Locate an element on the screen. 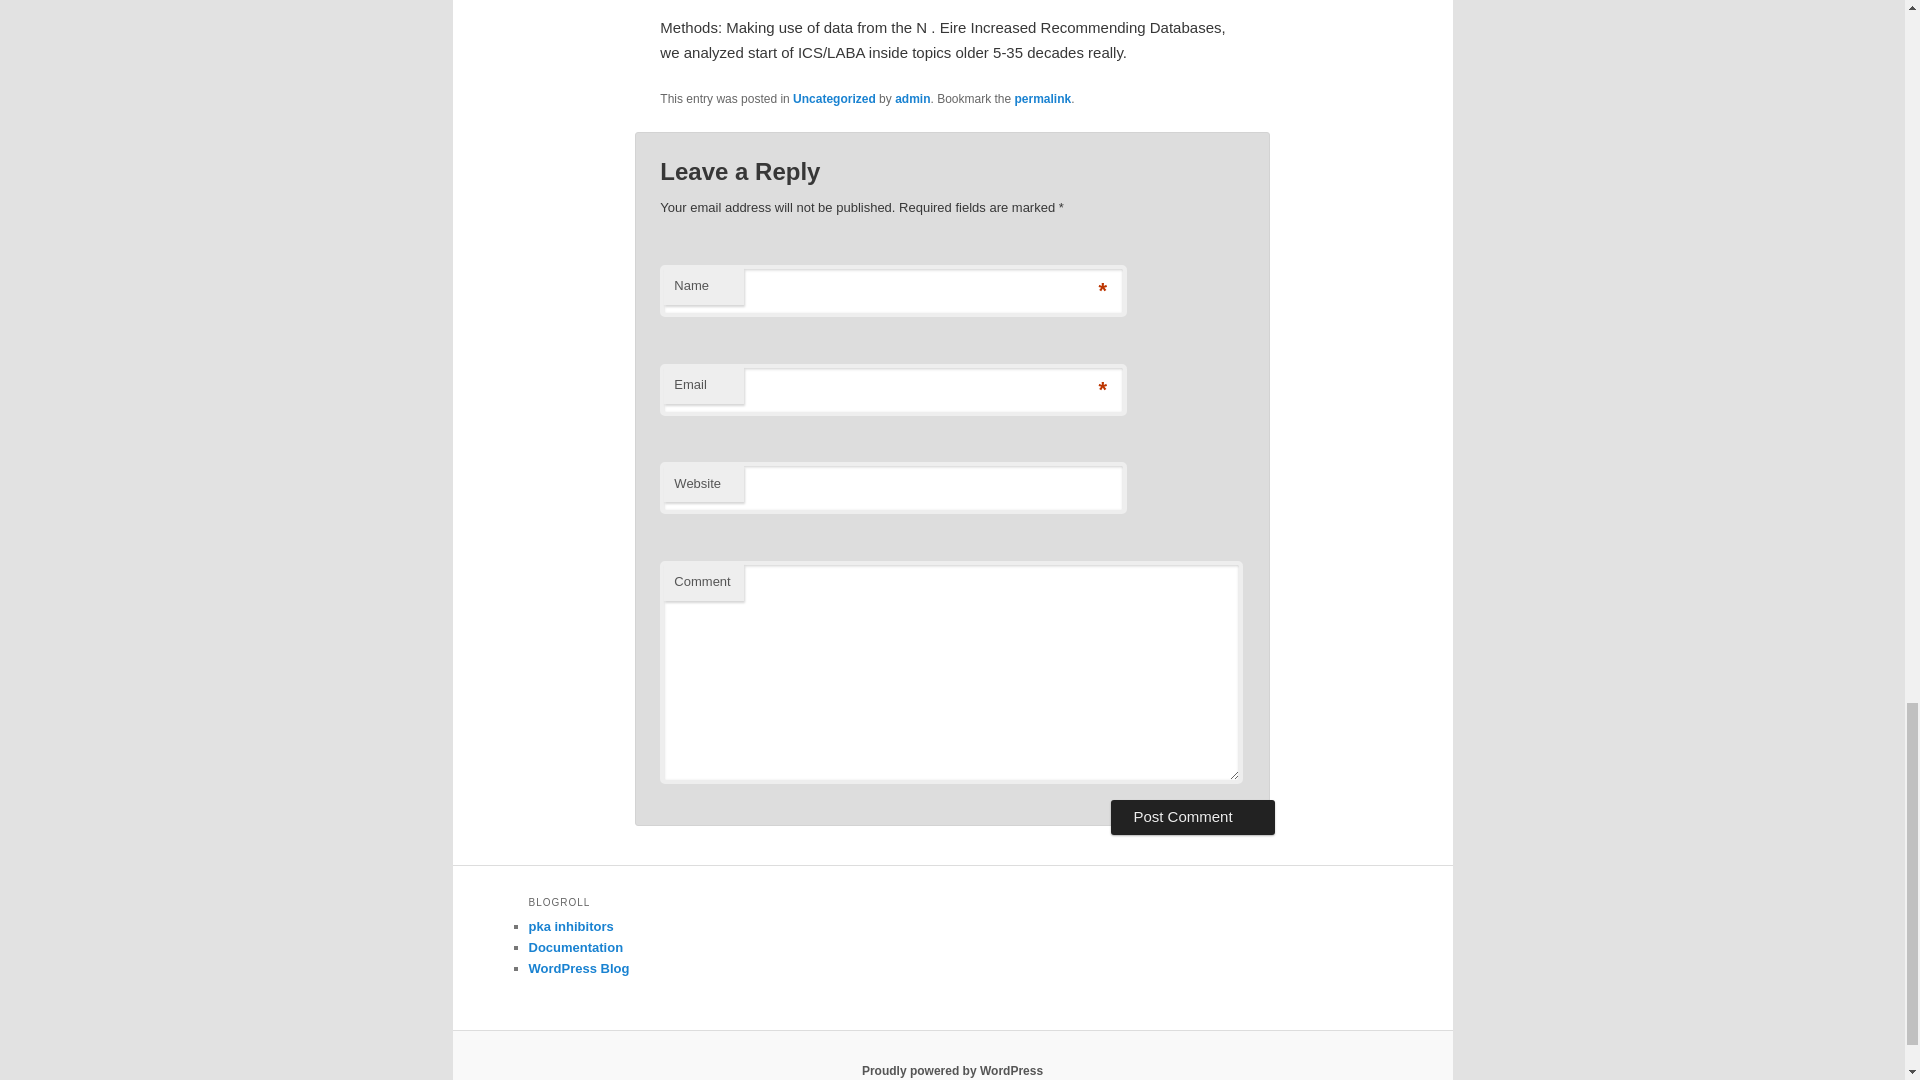 This screenshot has height=1080, width=1920. pka inhibitors is located at coordinates (570, 926).